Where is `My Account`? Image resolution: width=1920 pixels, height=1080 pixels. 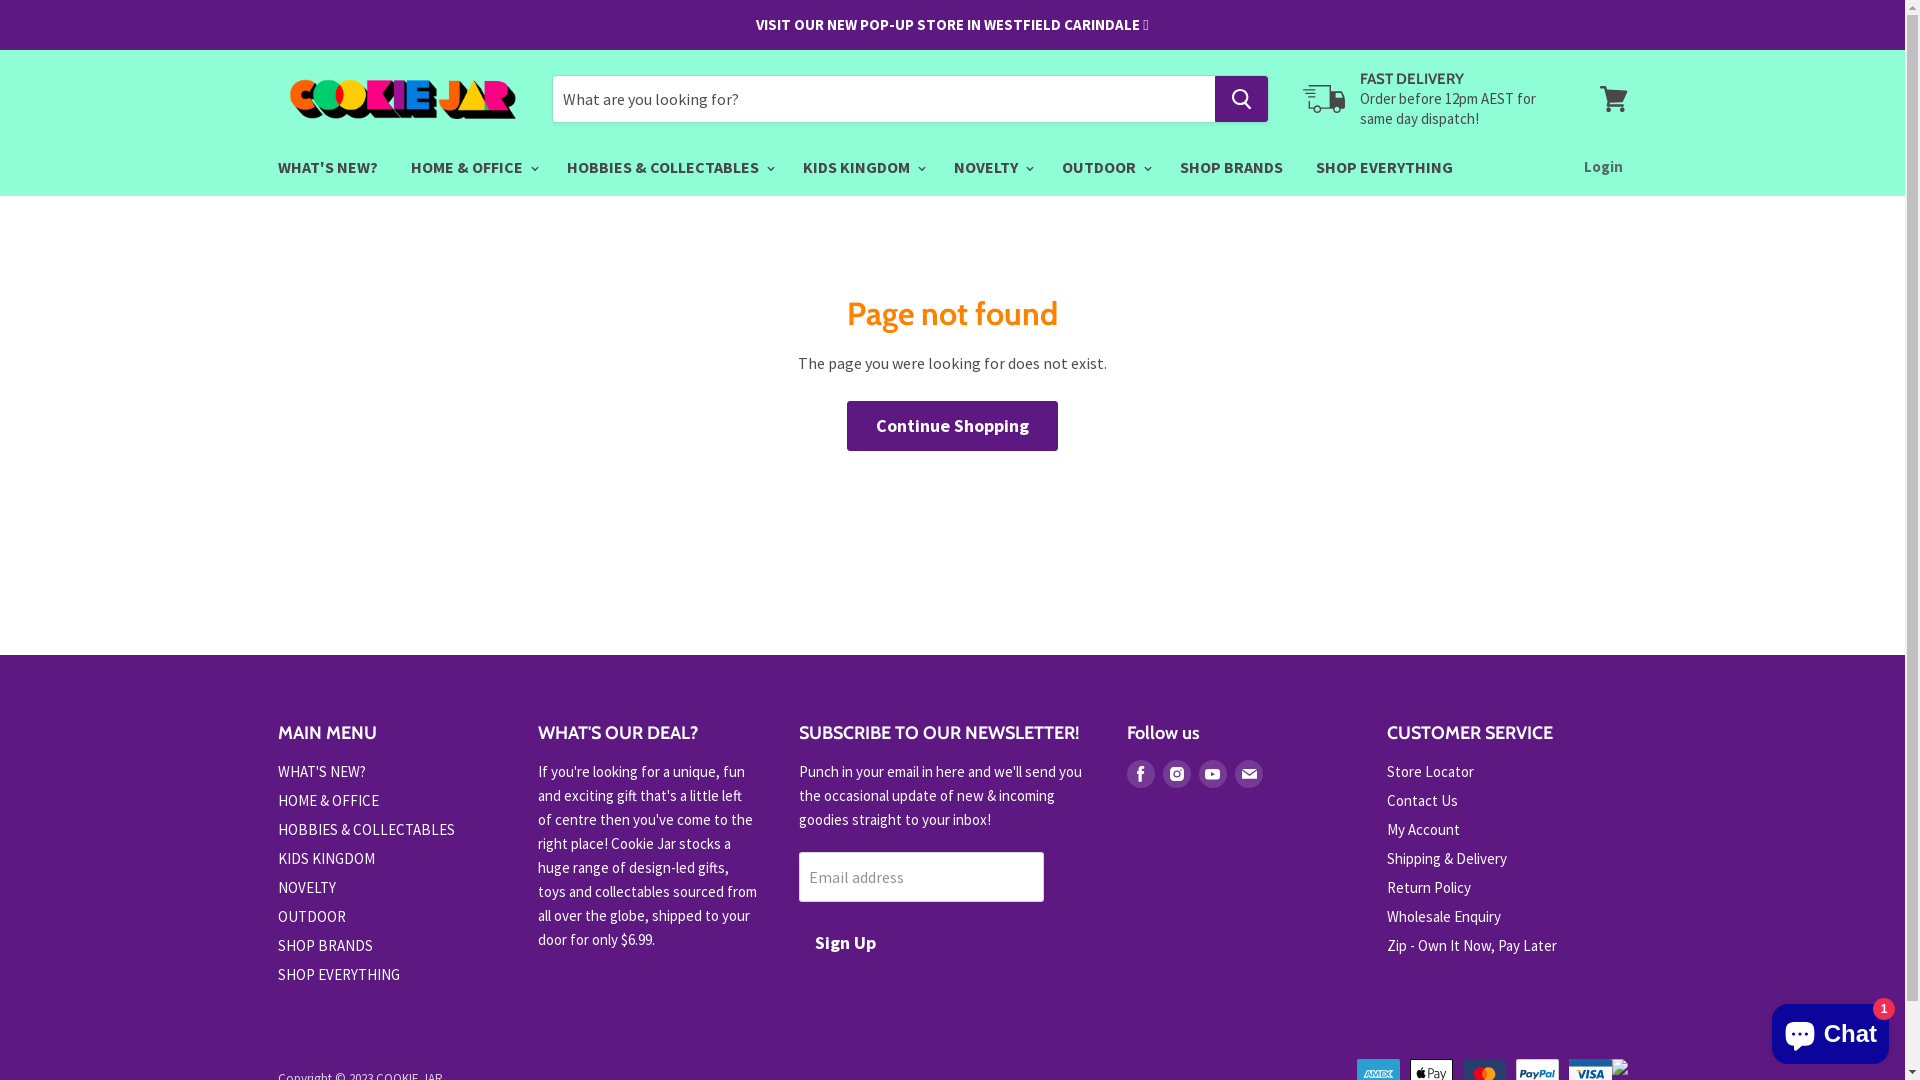
My Account is located at coordinates (1424, 830).